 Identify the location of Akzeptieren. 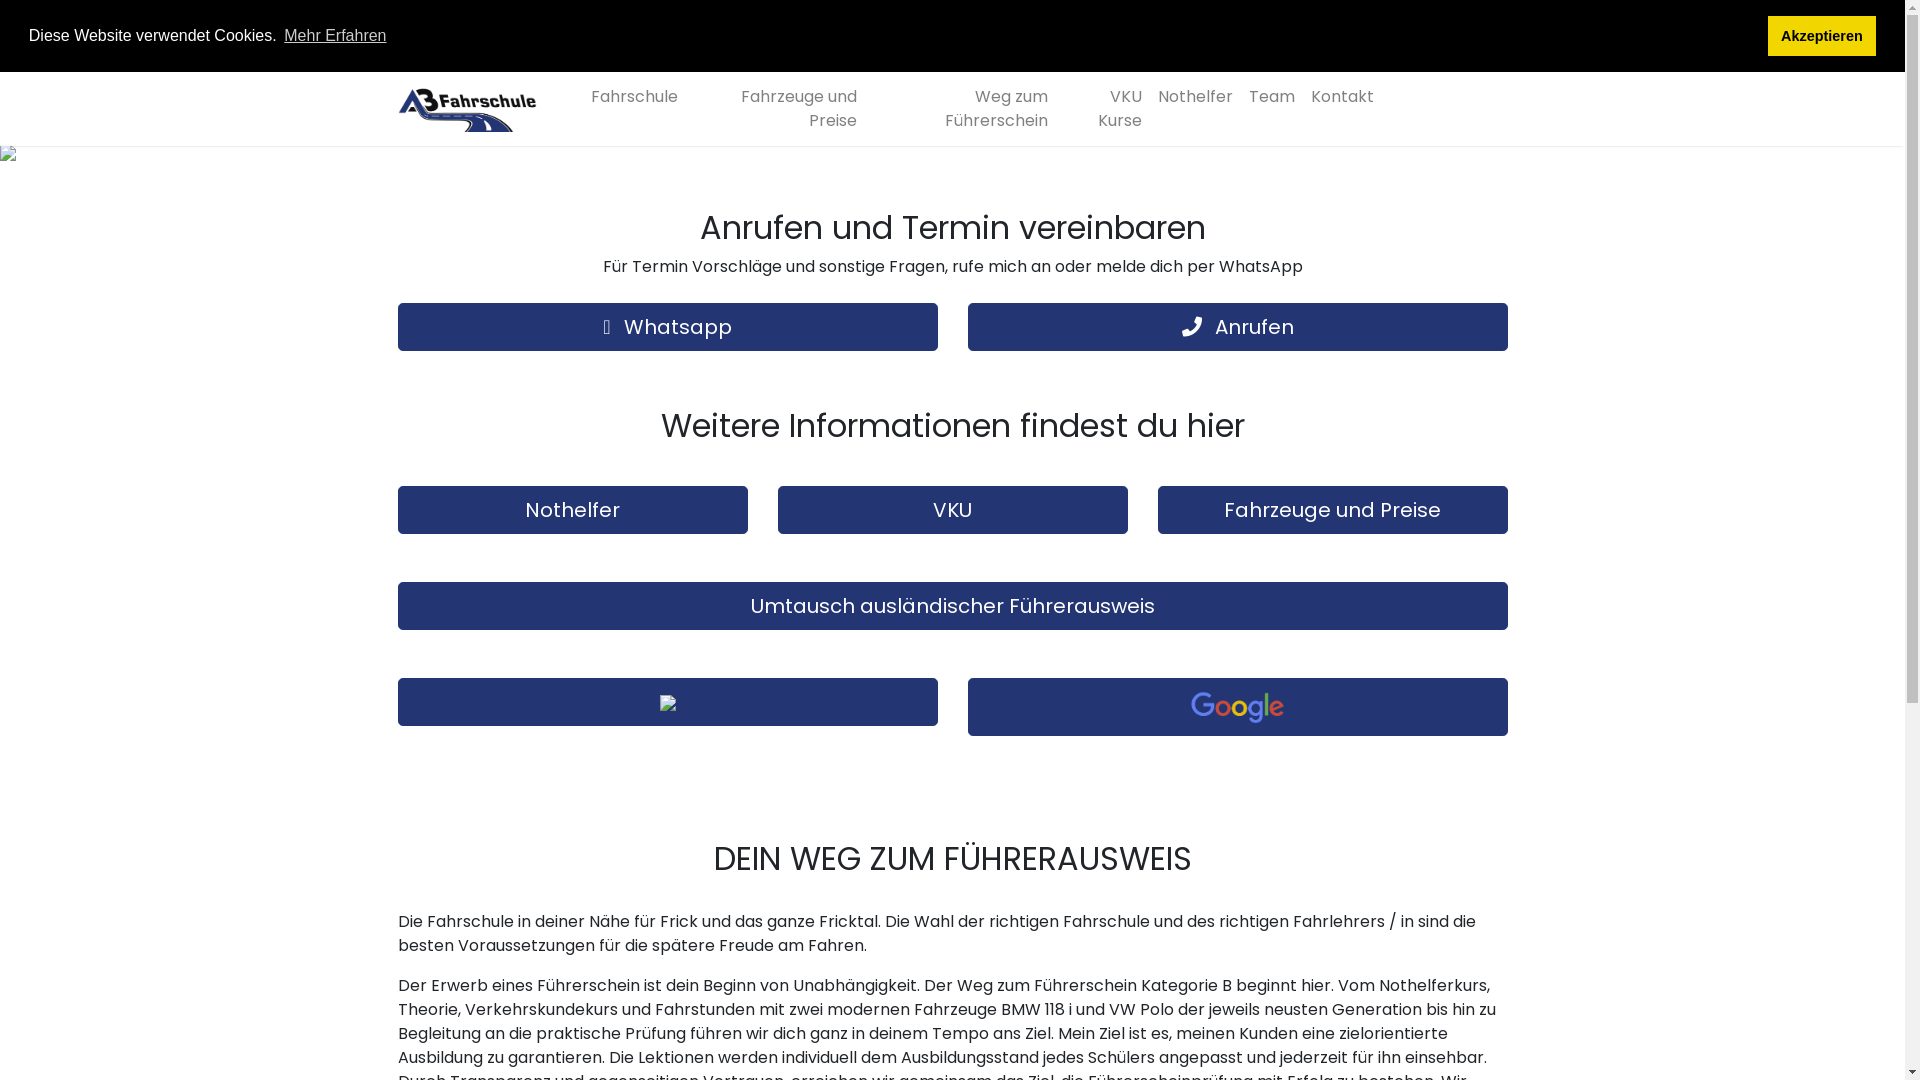
(1822, 36).